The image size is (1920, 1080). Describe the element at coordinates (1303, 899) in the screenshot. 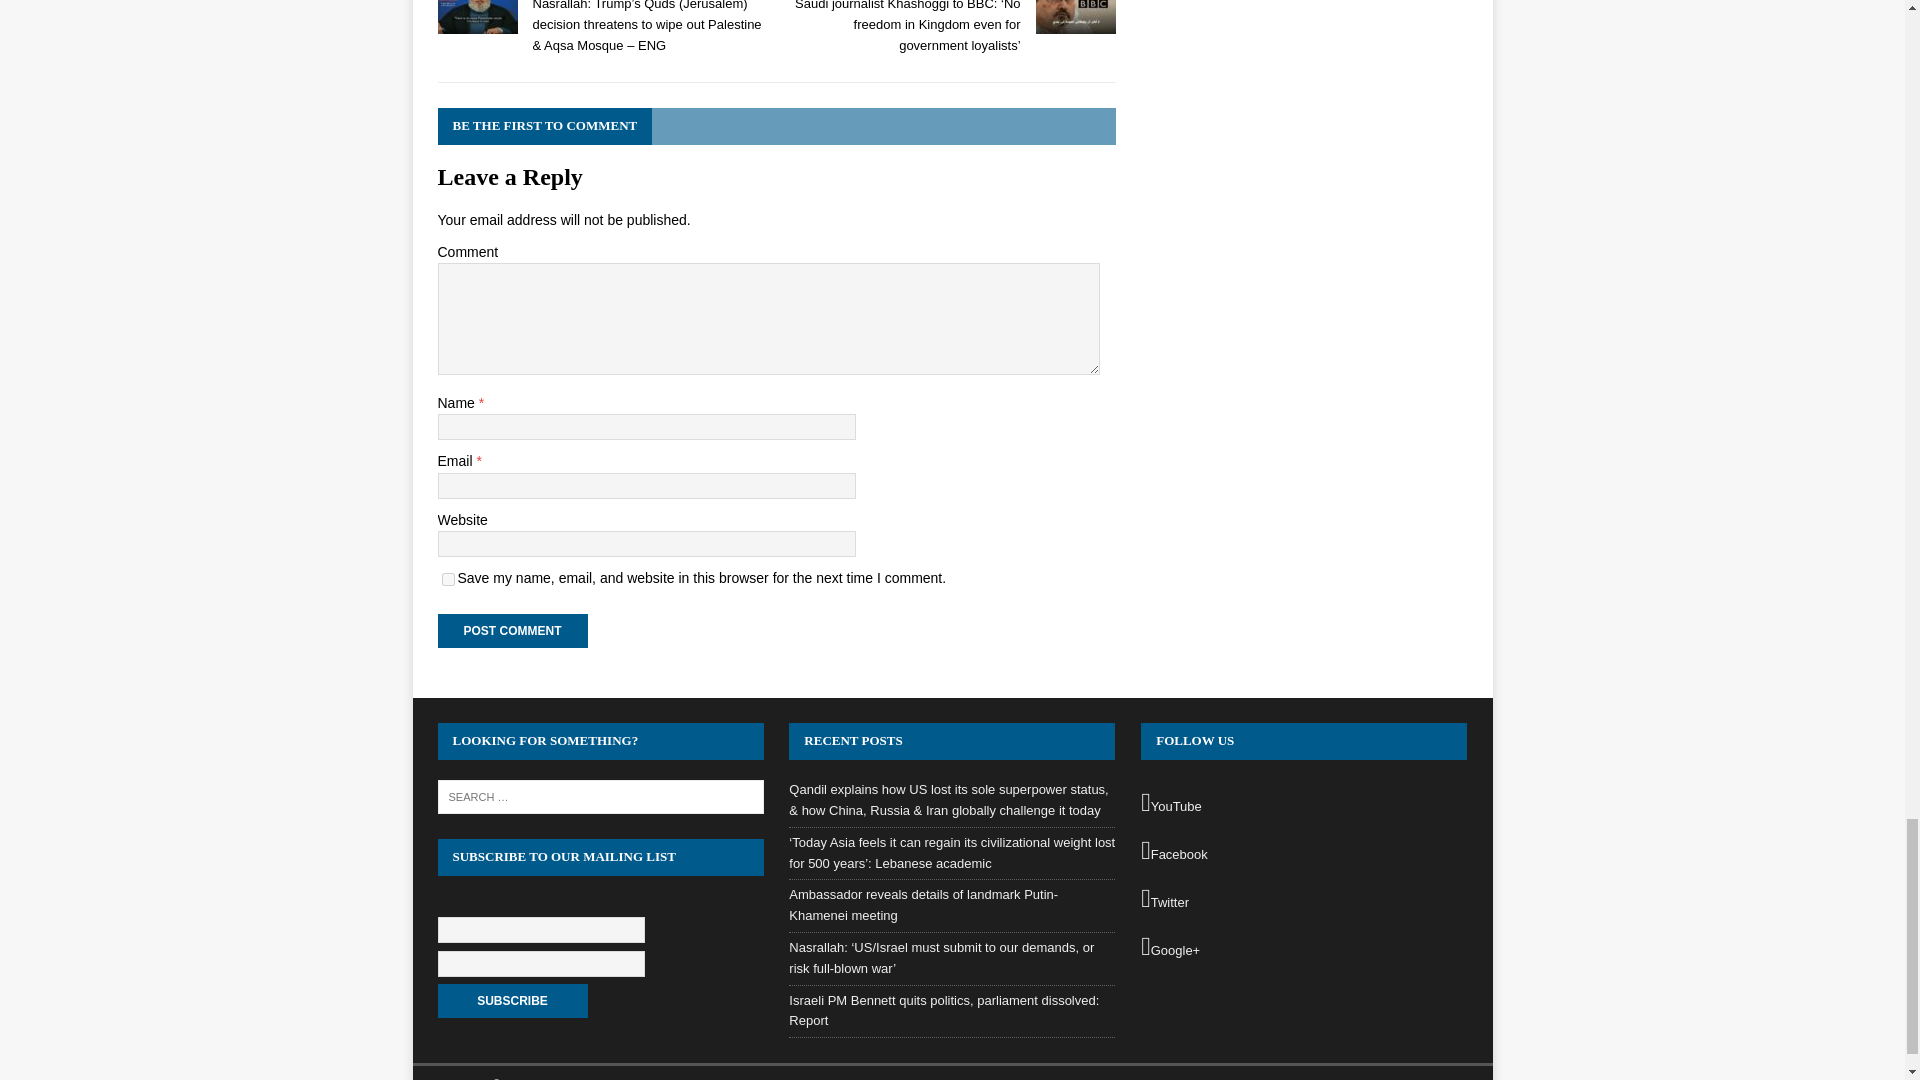

I see `Visit Middle East Observer on Twitter` at that location.